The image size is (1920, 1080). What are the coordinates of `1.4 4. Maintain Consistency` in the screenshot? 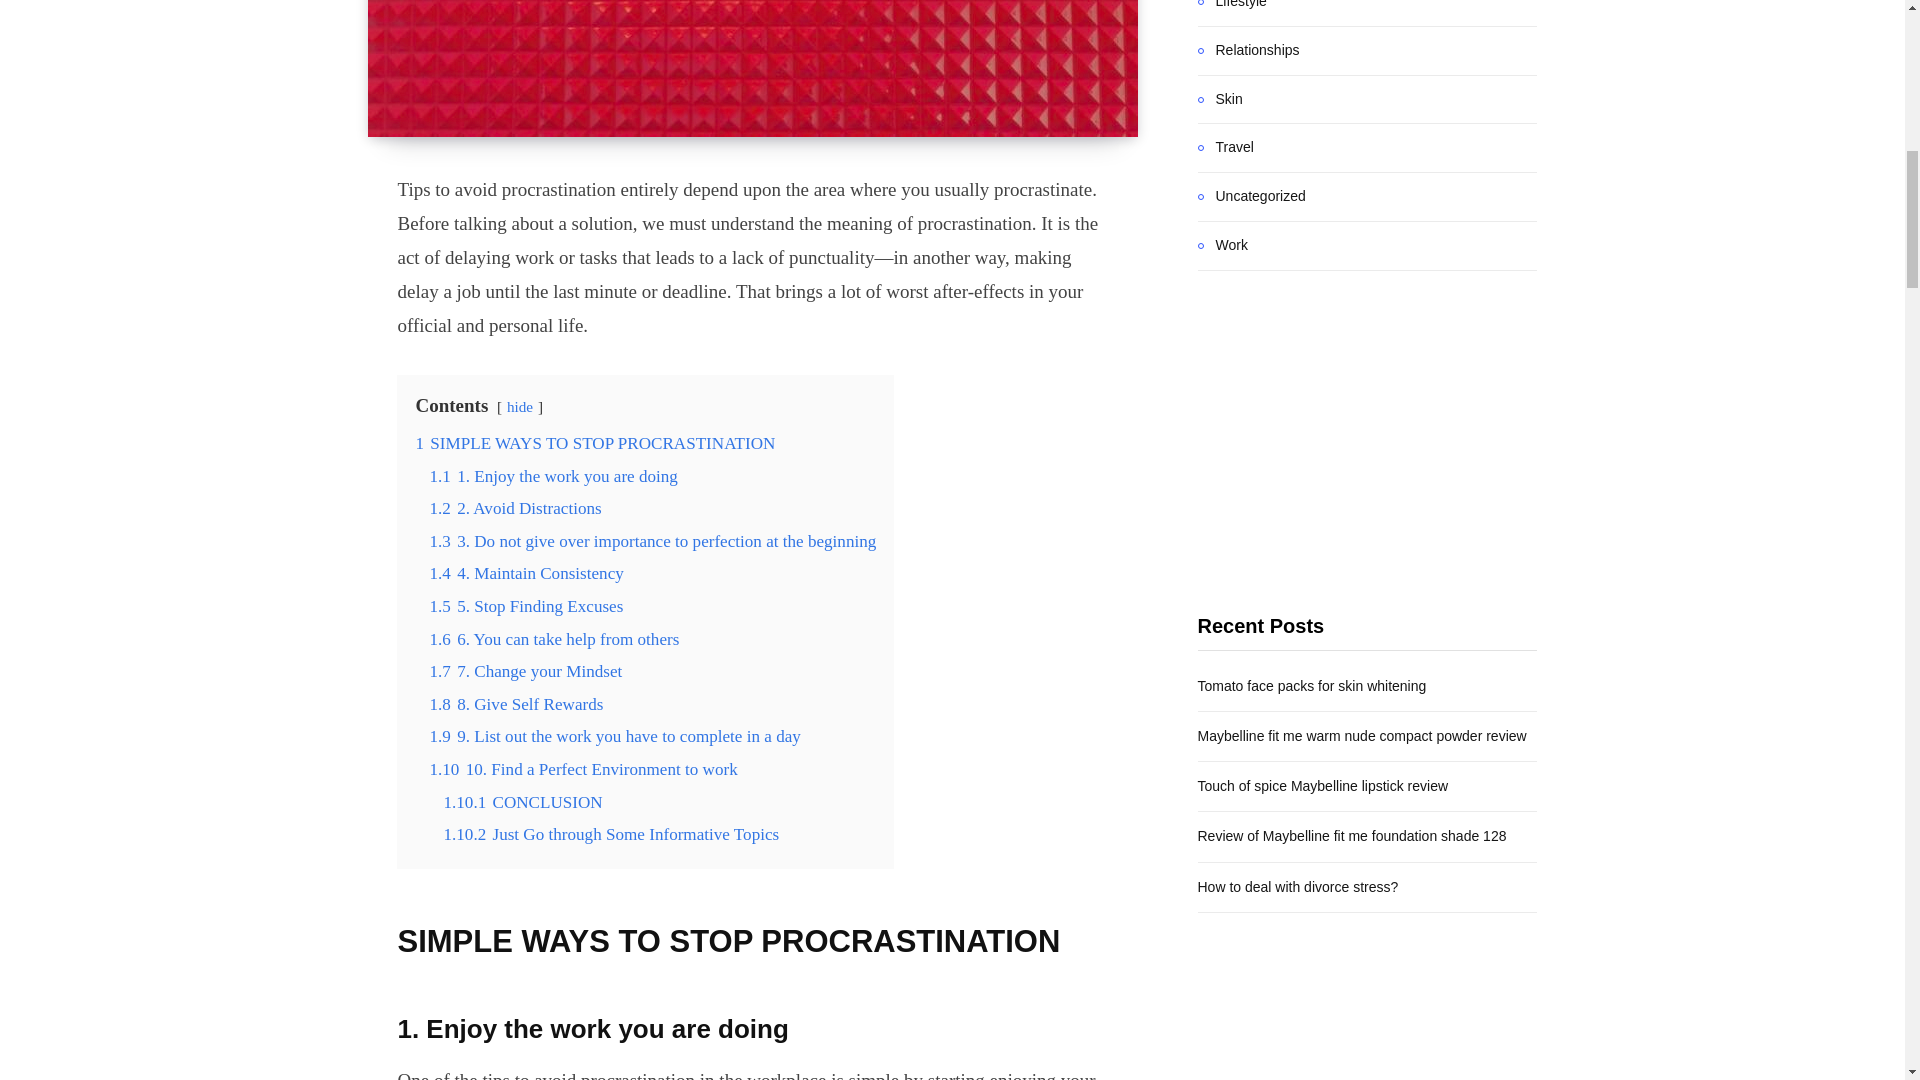 It's located at (525, 573).